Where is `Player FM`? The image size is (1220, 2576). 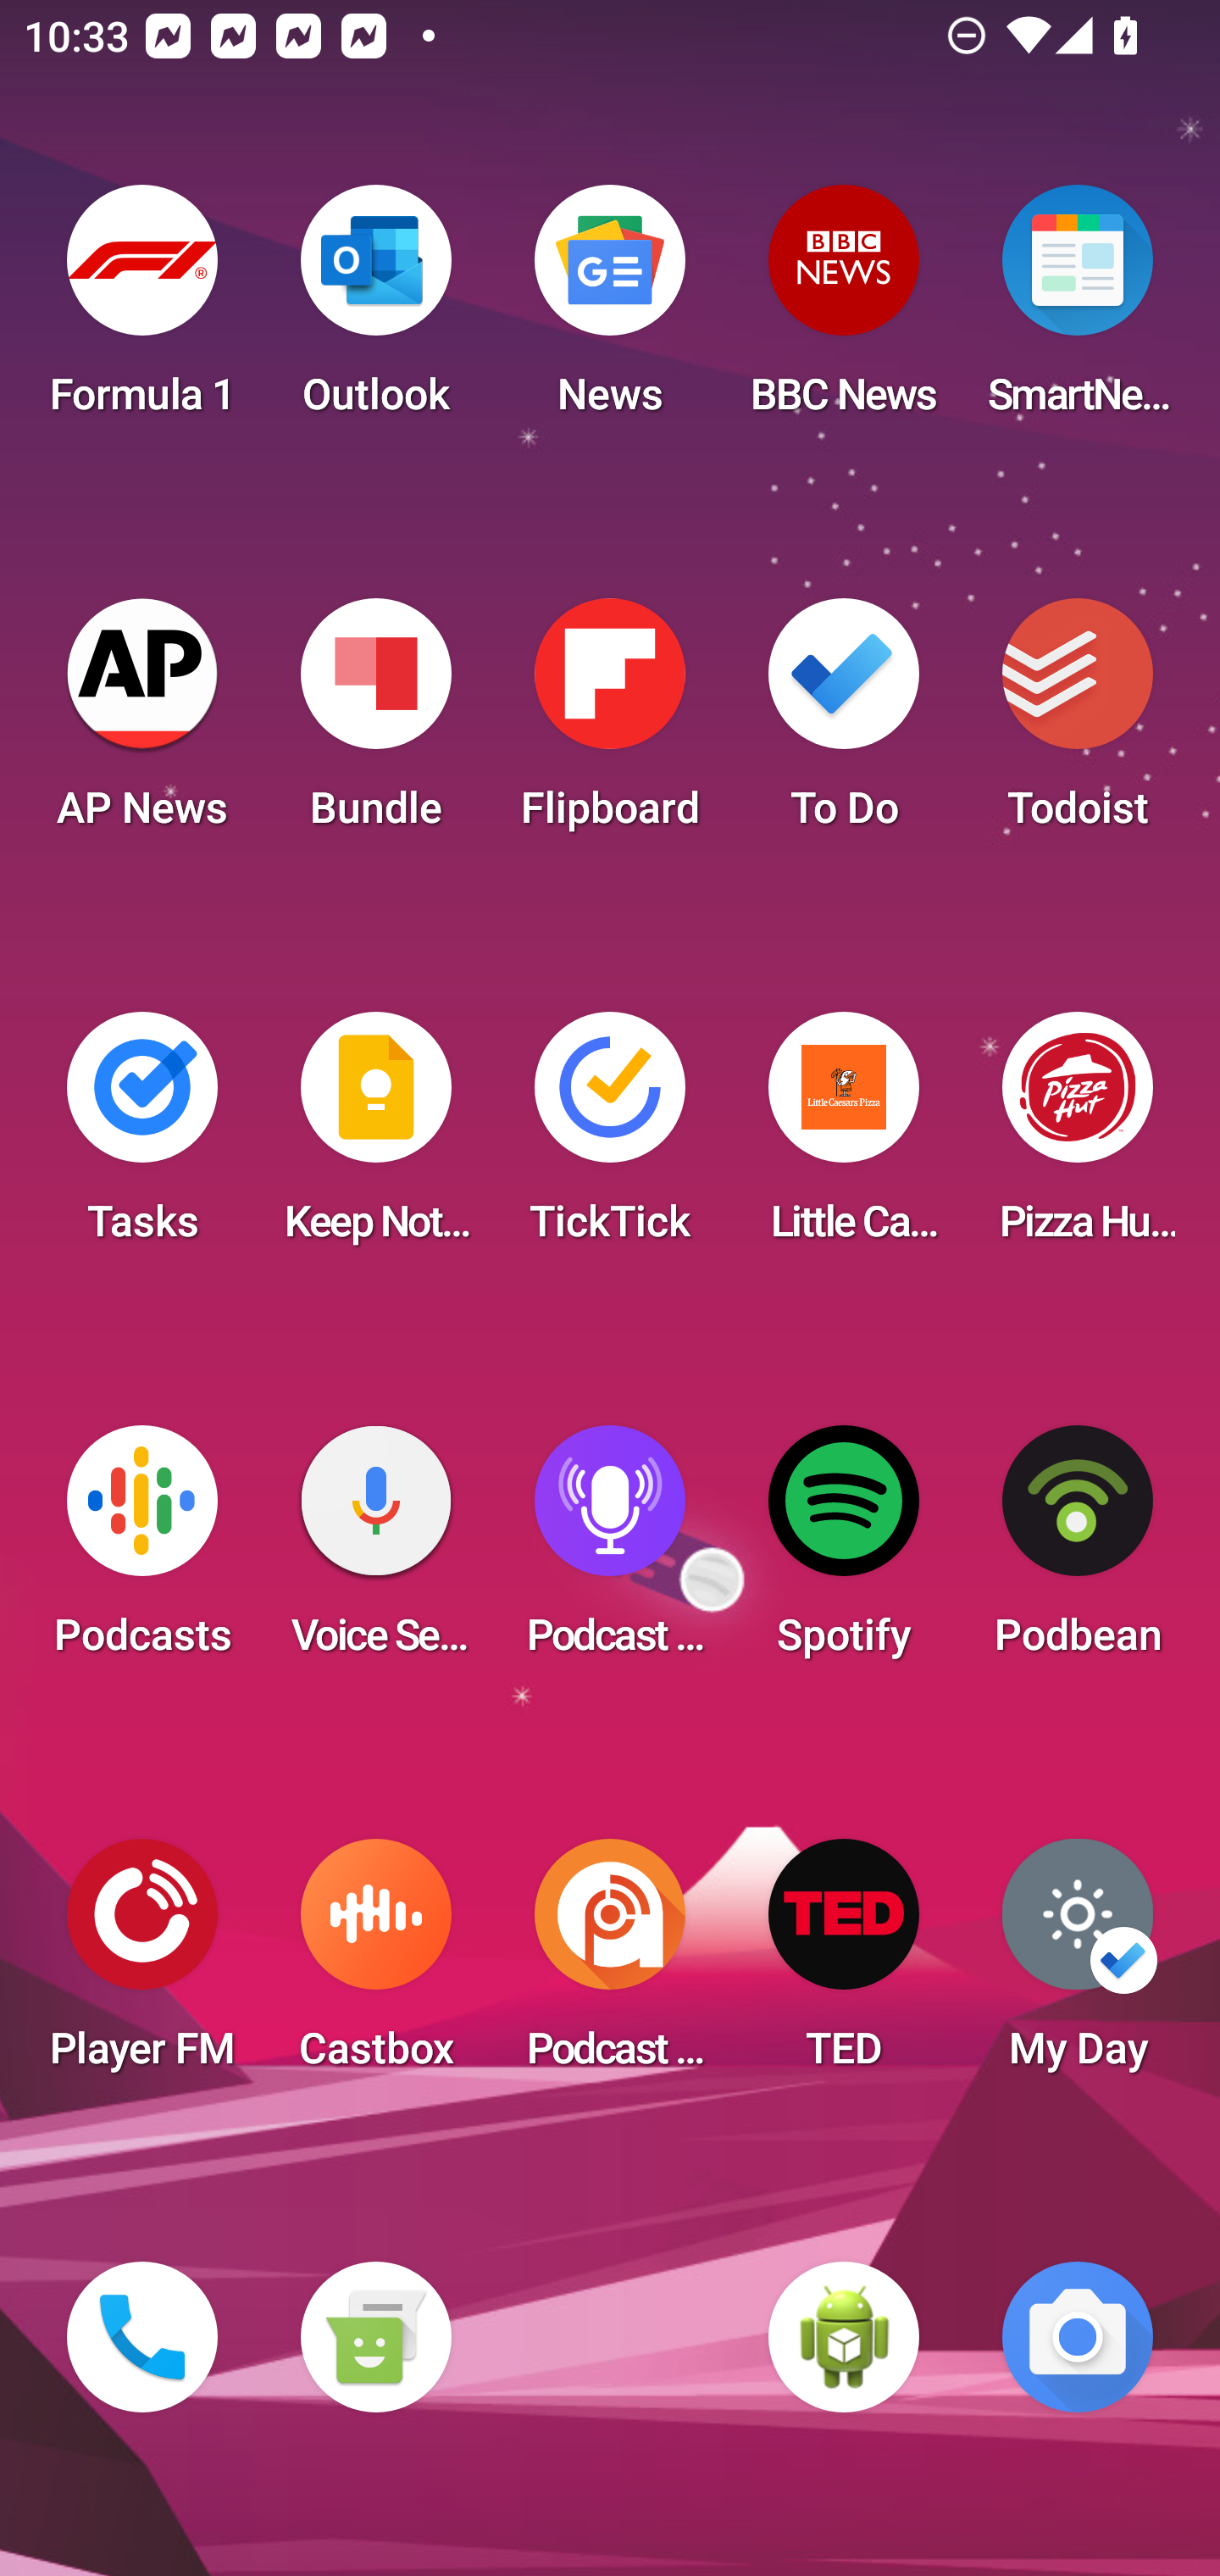 Player FM is located at coordinates (142, 1964).